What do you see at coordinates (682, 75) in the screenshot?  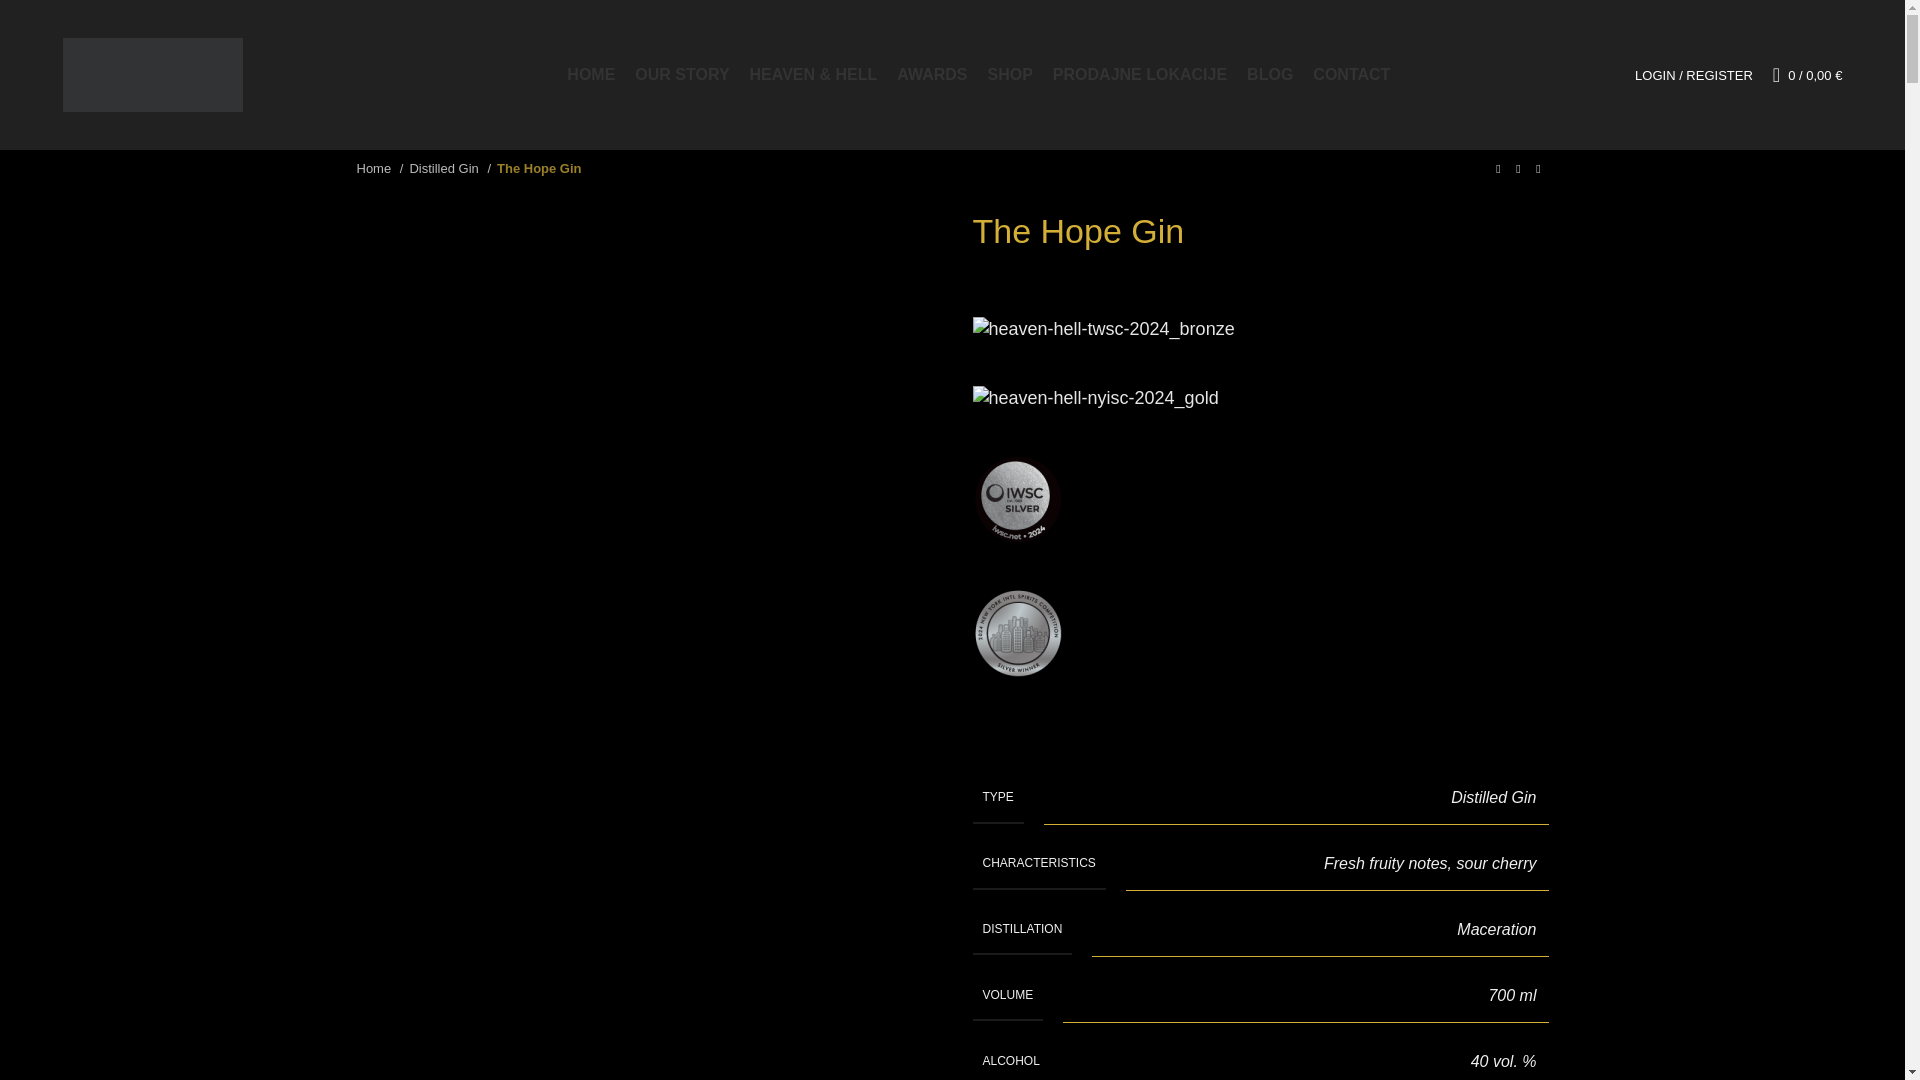 I see `OUR STORY` at bounding box center [682, 75].